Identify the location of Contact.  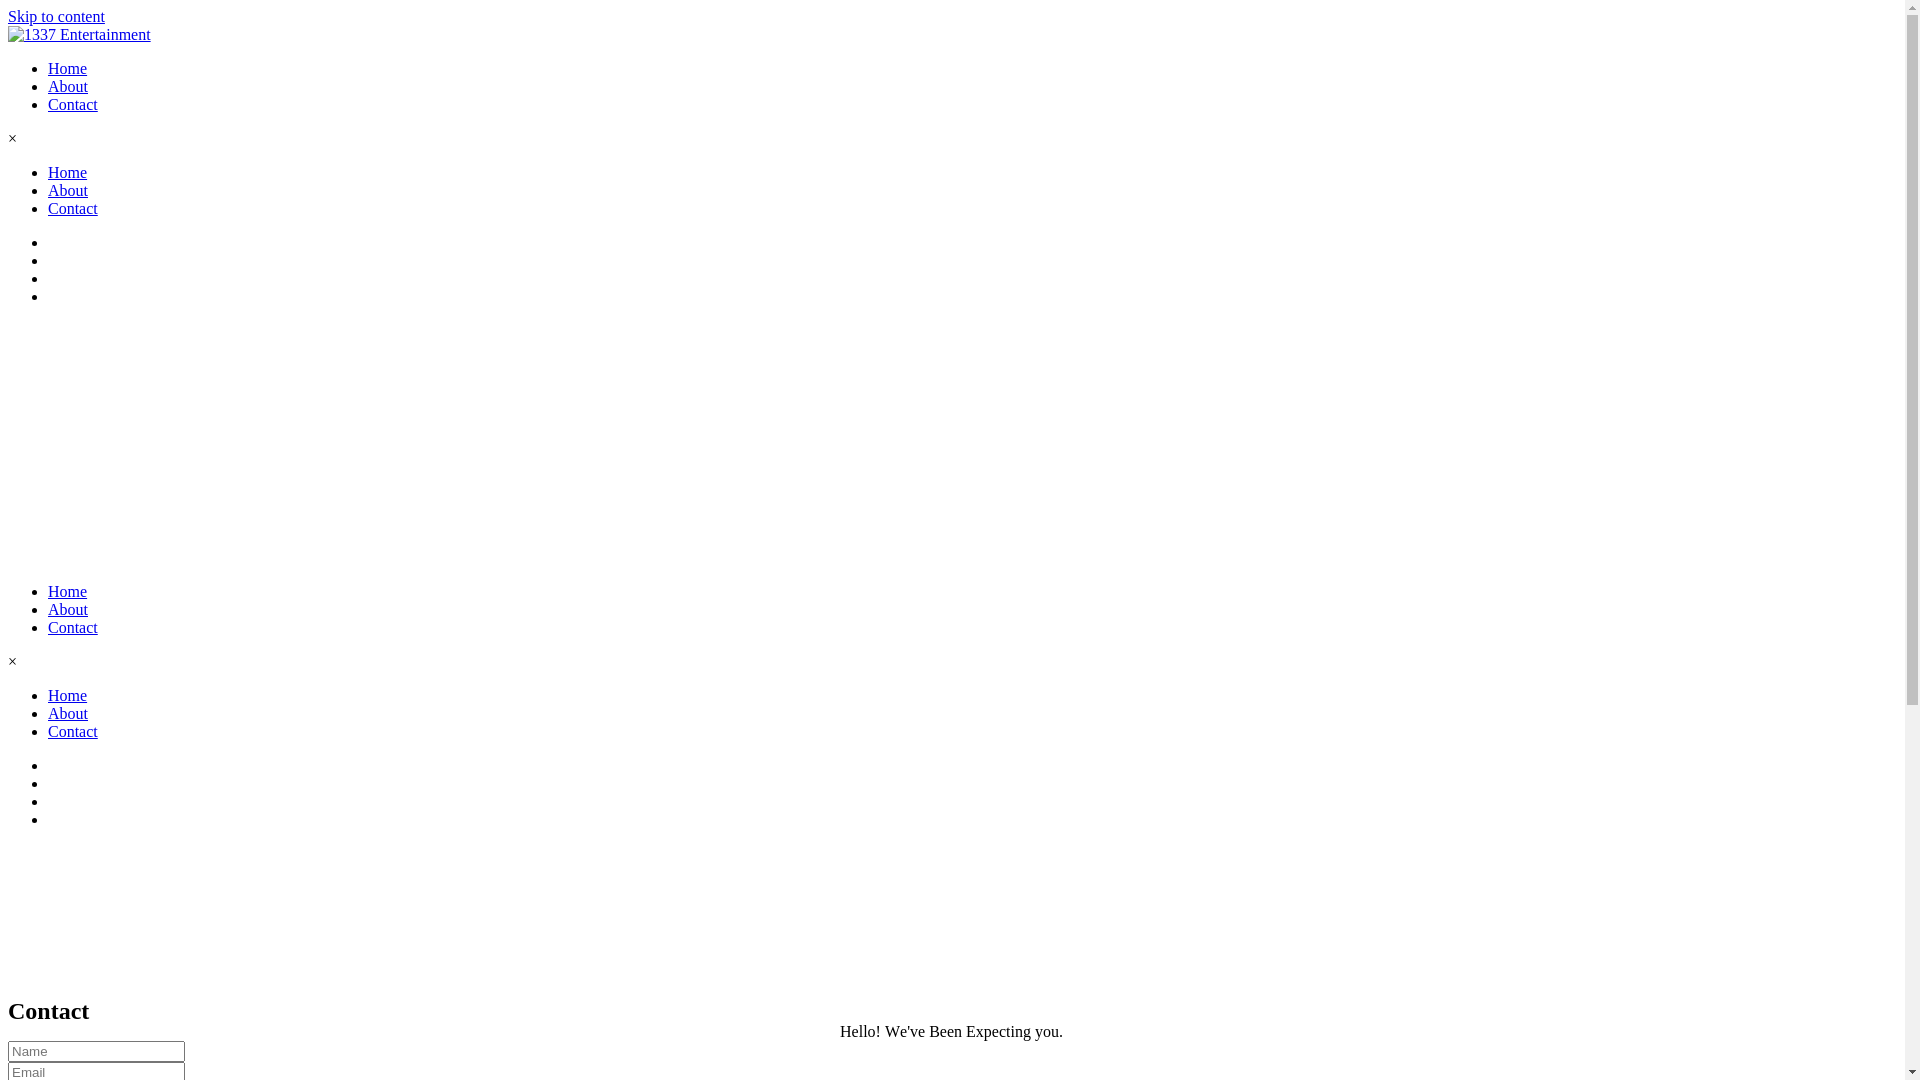
(73, 104).